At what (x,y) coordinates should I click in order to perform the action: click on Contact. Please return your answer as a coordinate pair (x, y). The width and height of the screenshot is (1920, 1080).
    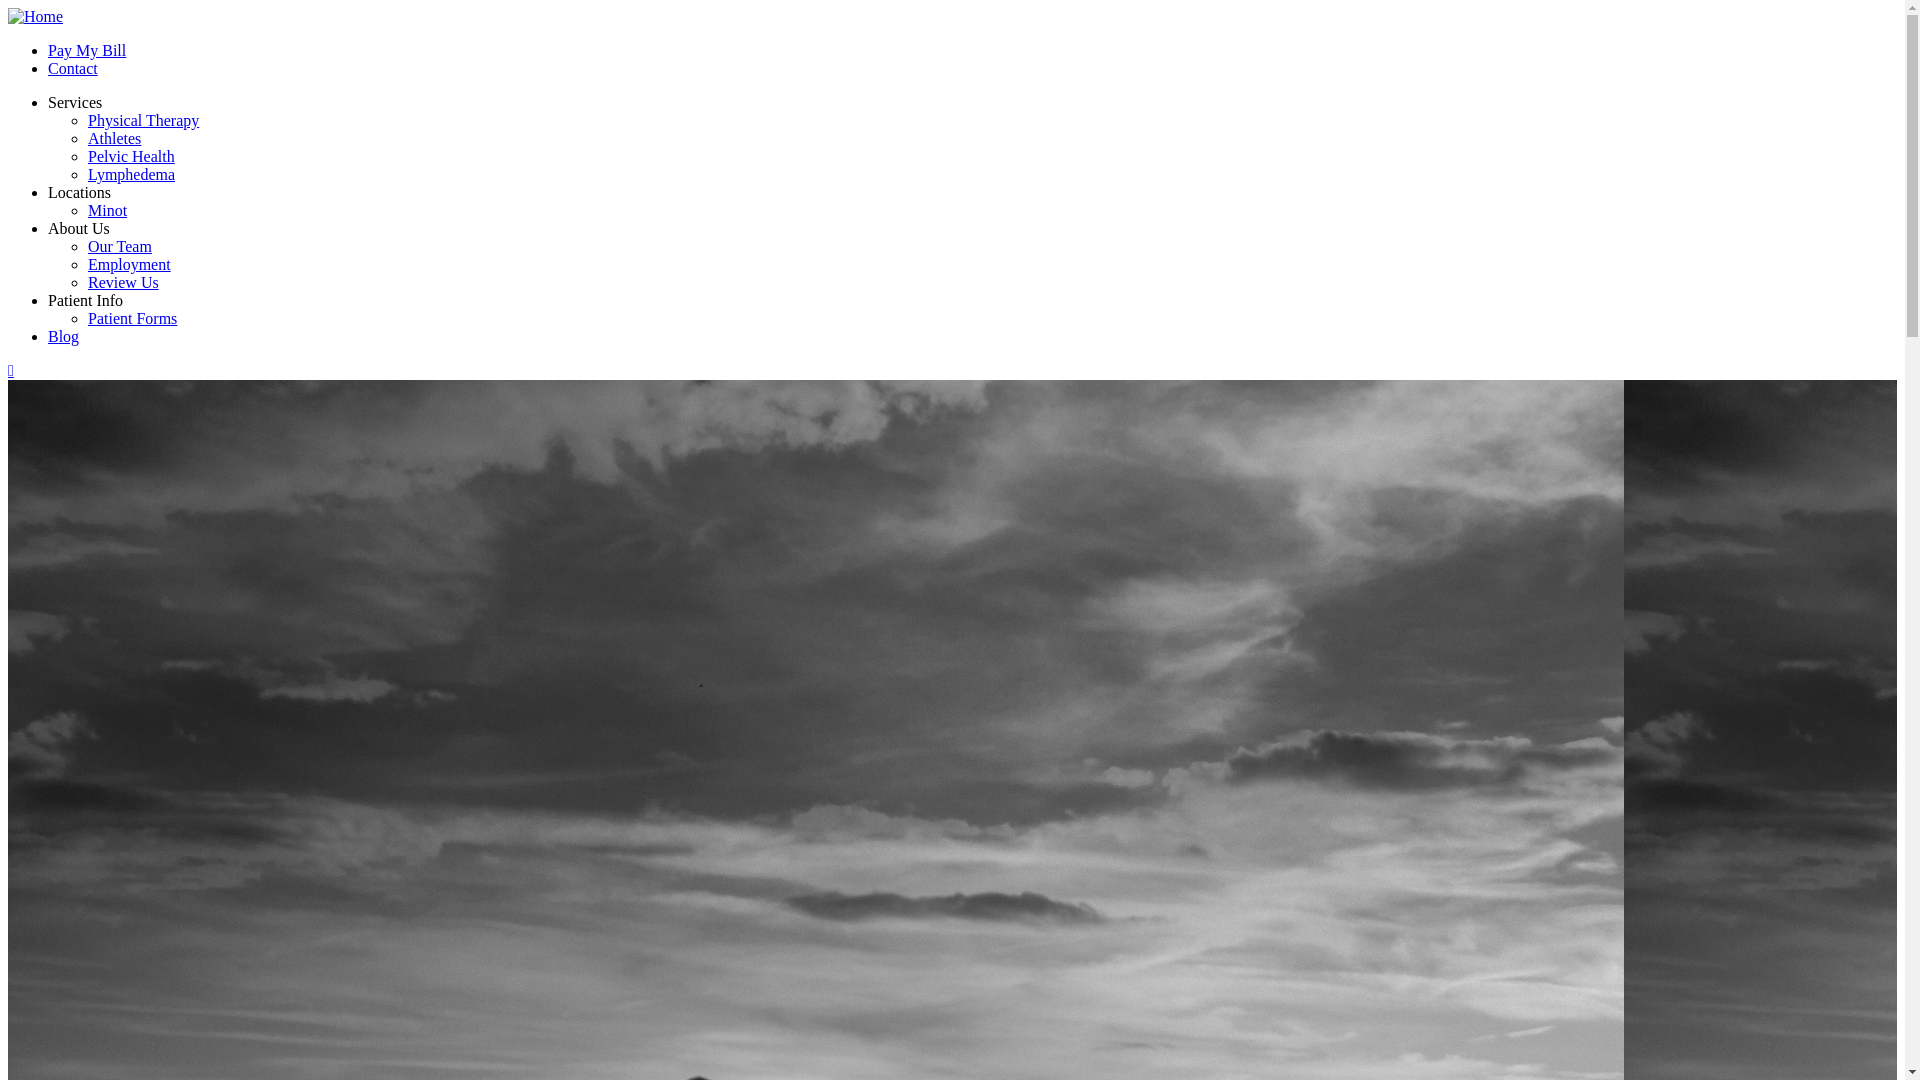
    Looking at the image, I should click on (73, 68).